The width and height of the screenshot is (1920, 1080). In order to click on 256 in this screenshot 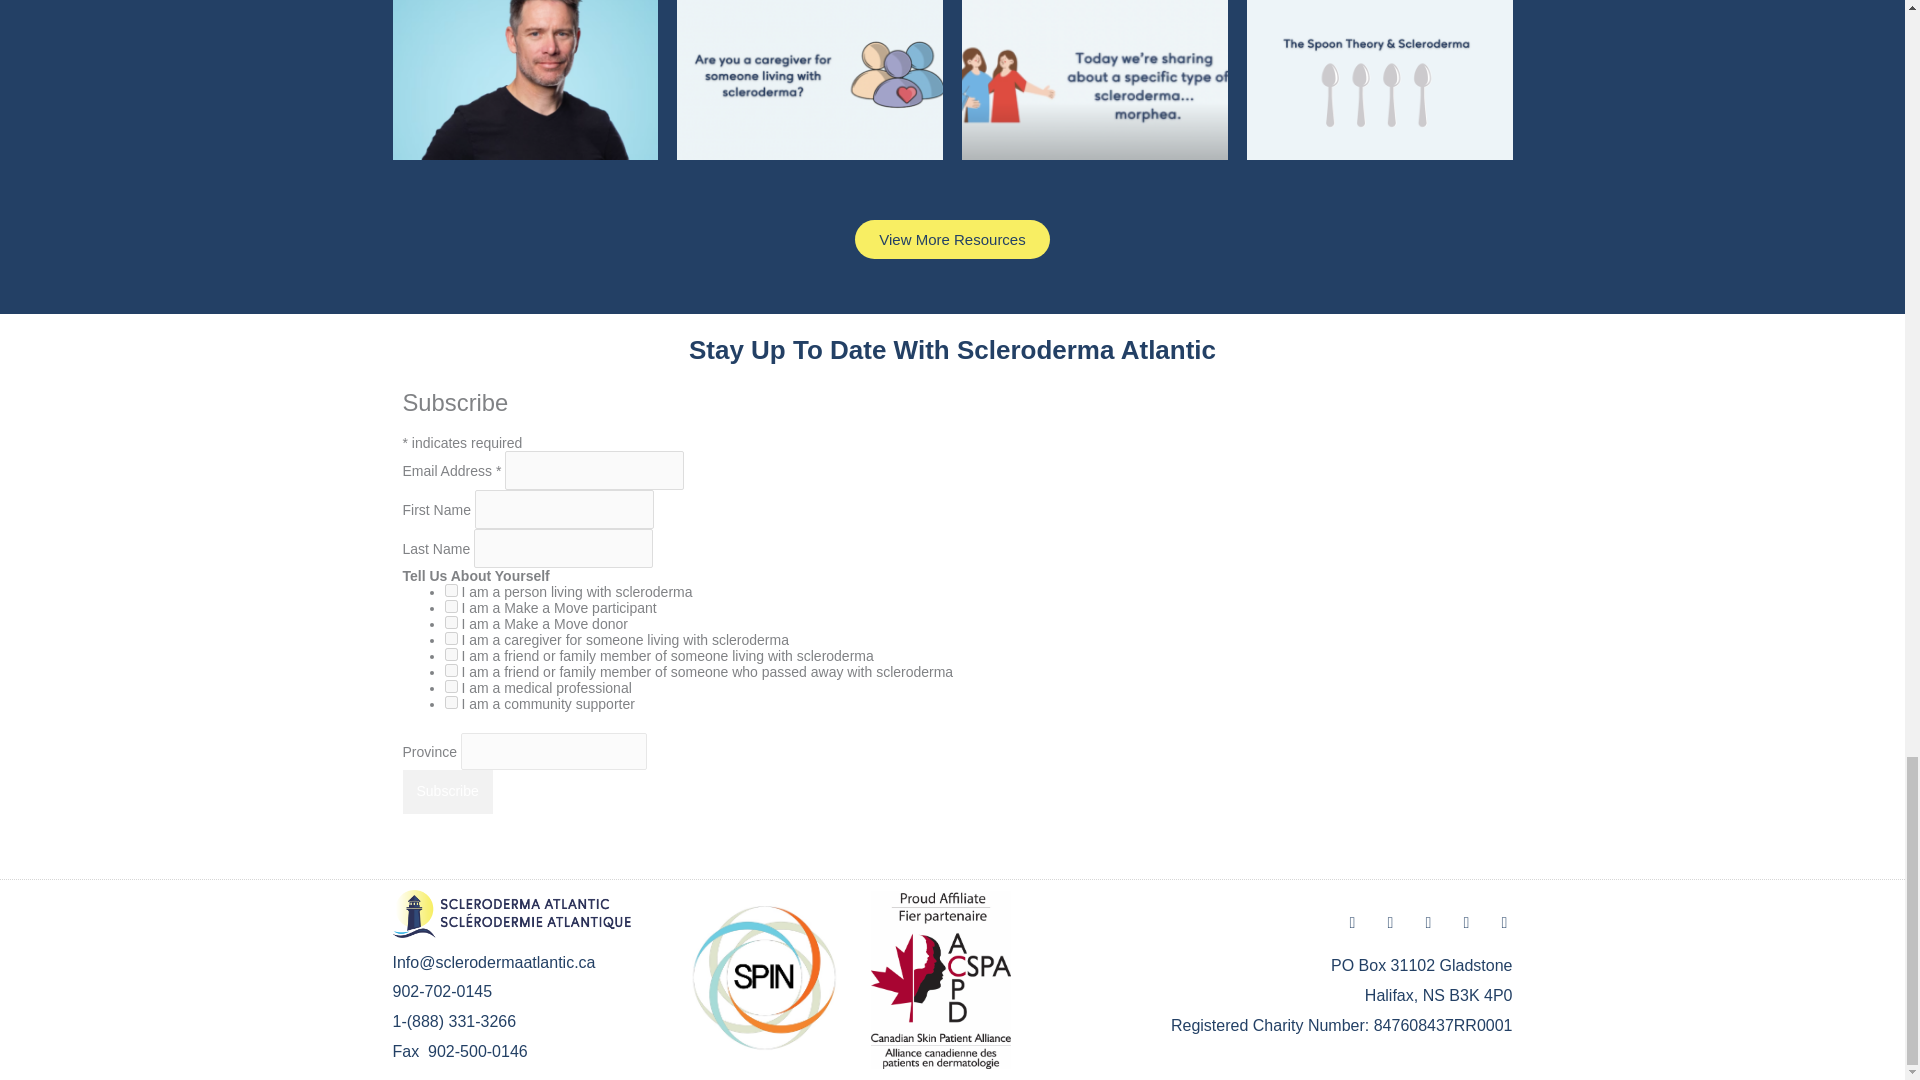, I will do `click(450, 638)`.